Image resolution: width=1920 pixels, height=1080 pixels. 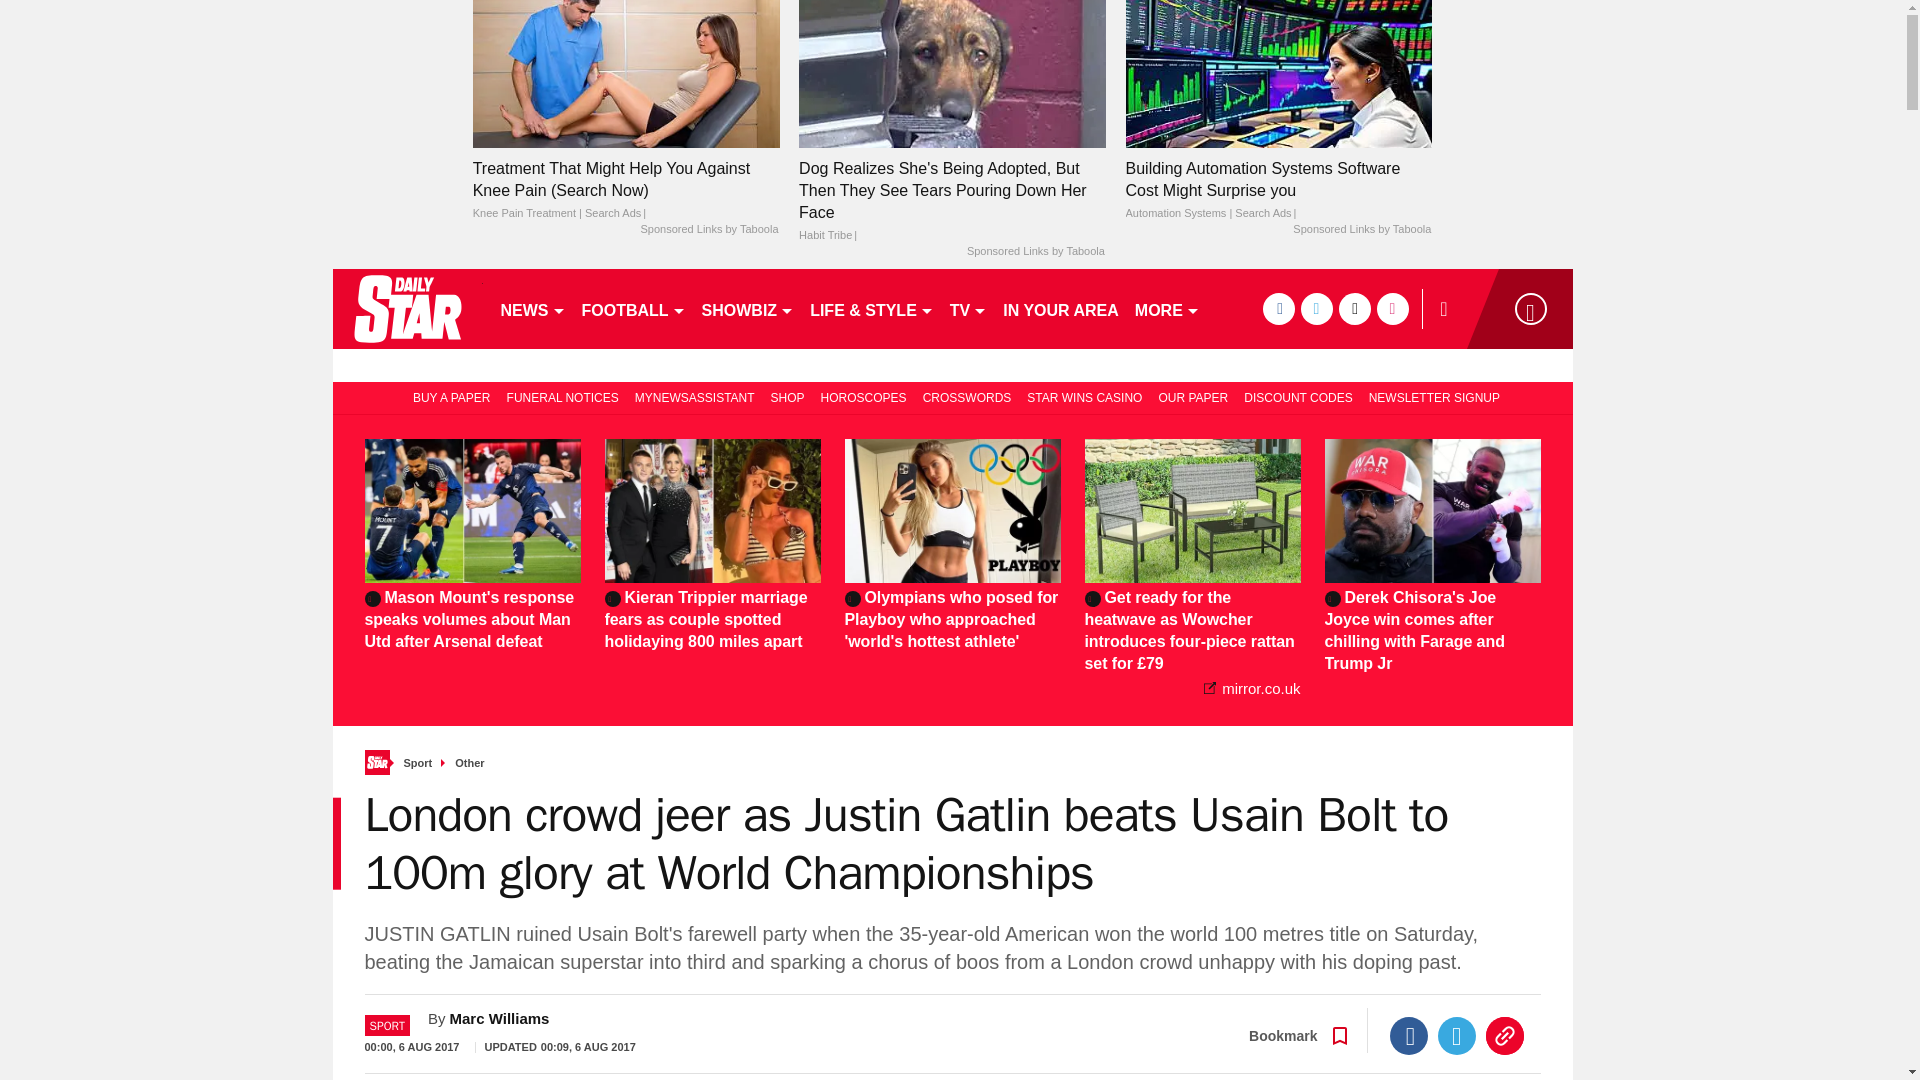 What do you see at coordinates (708, 230) in the screenshot?
I see `Sponsored Links by Taboola` at bounding box center [708, 230].